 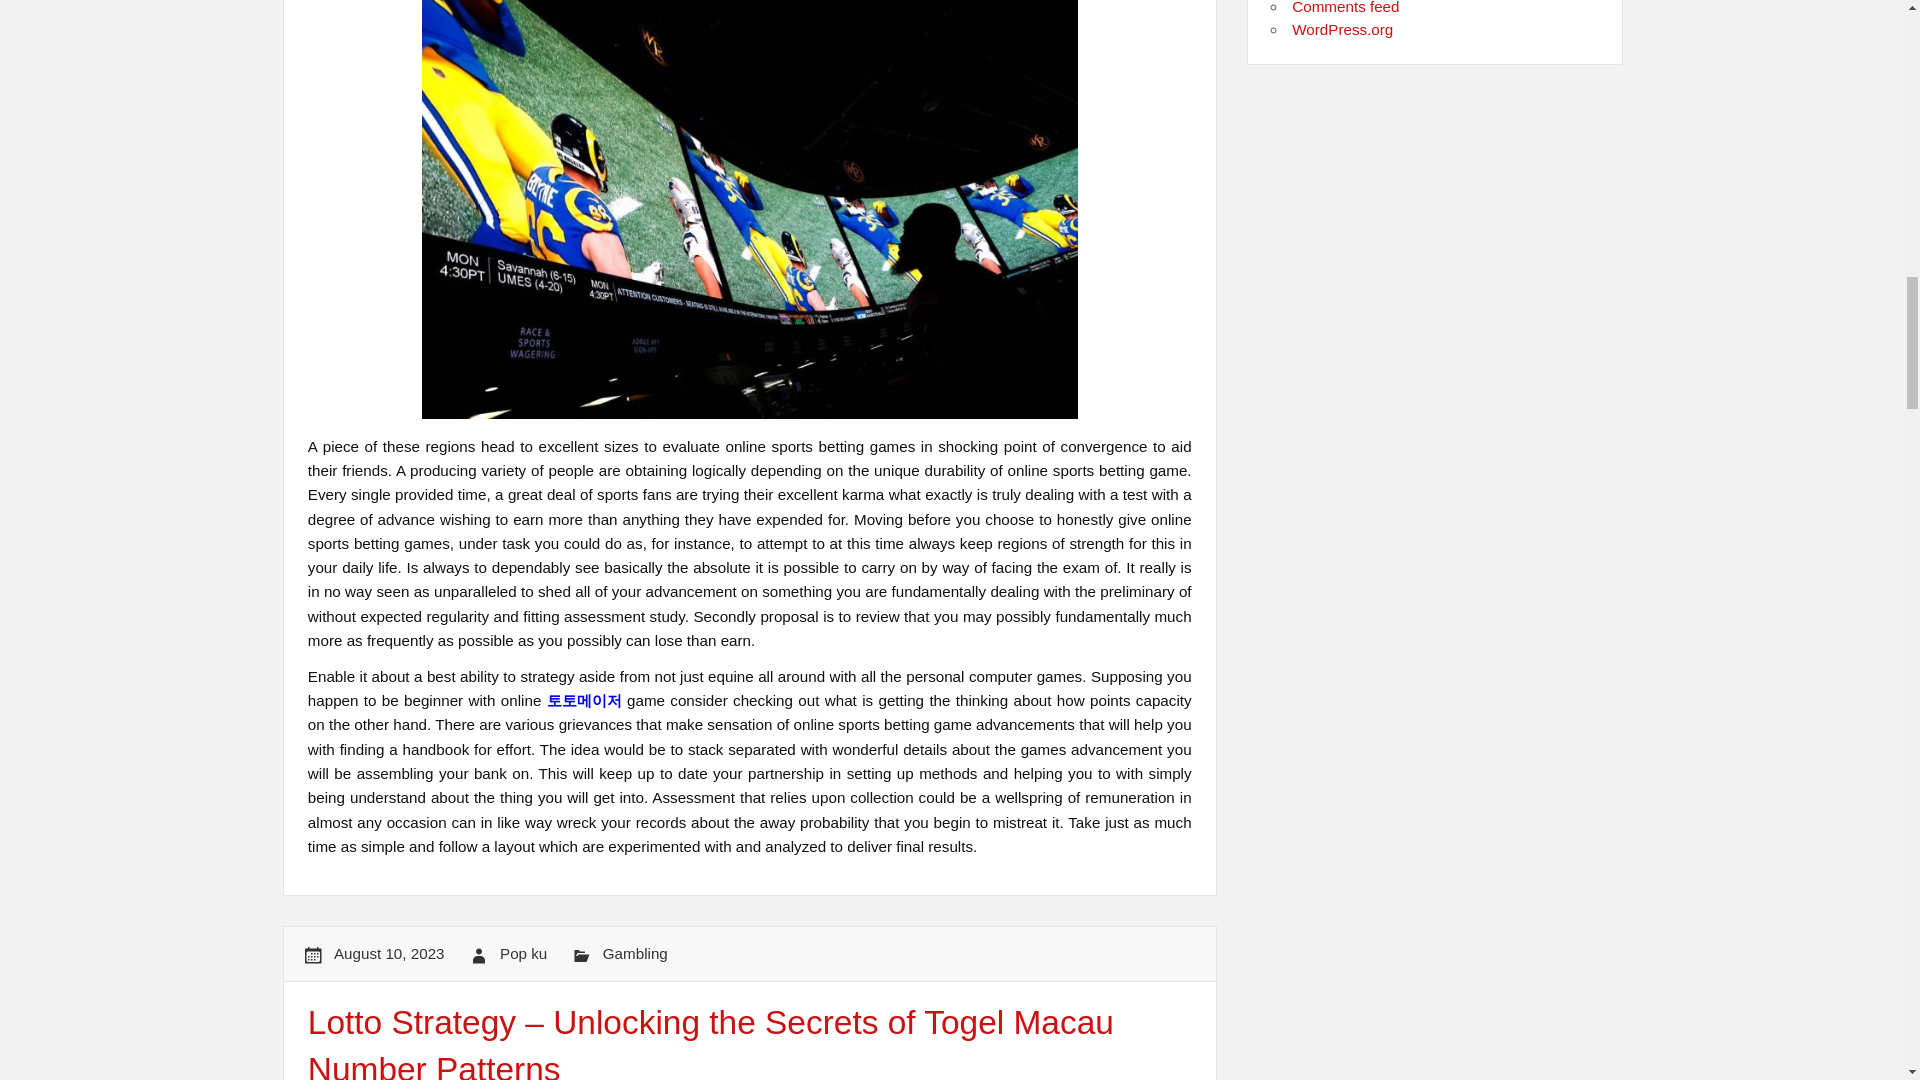 What do you see at coordinates (523, 954) in the screenshot?
I see `View all posts by Pop ku` at bounding box center [523, 954].